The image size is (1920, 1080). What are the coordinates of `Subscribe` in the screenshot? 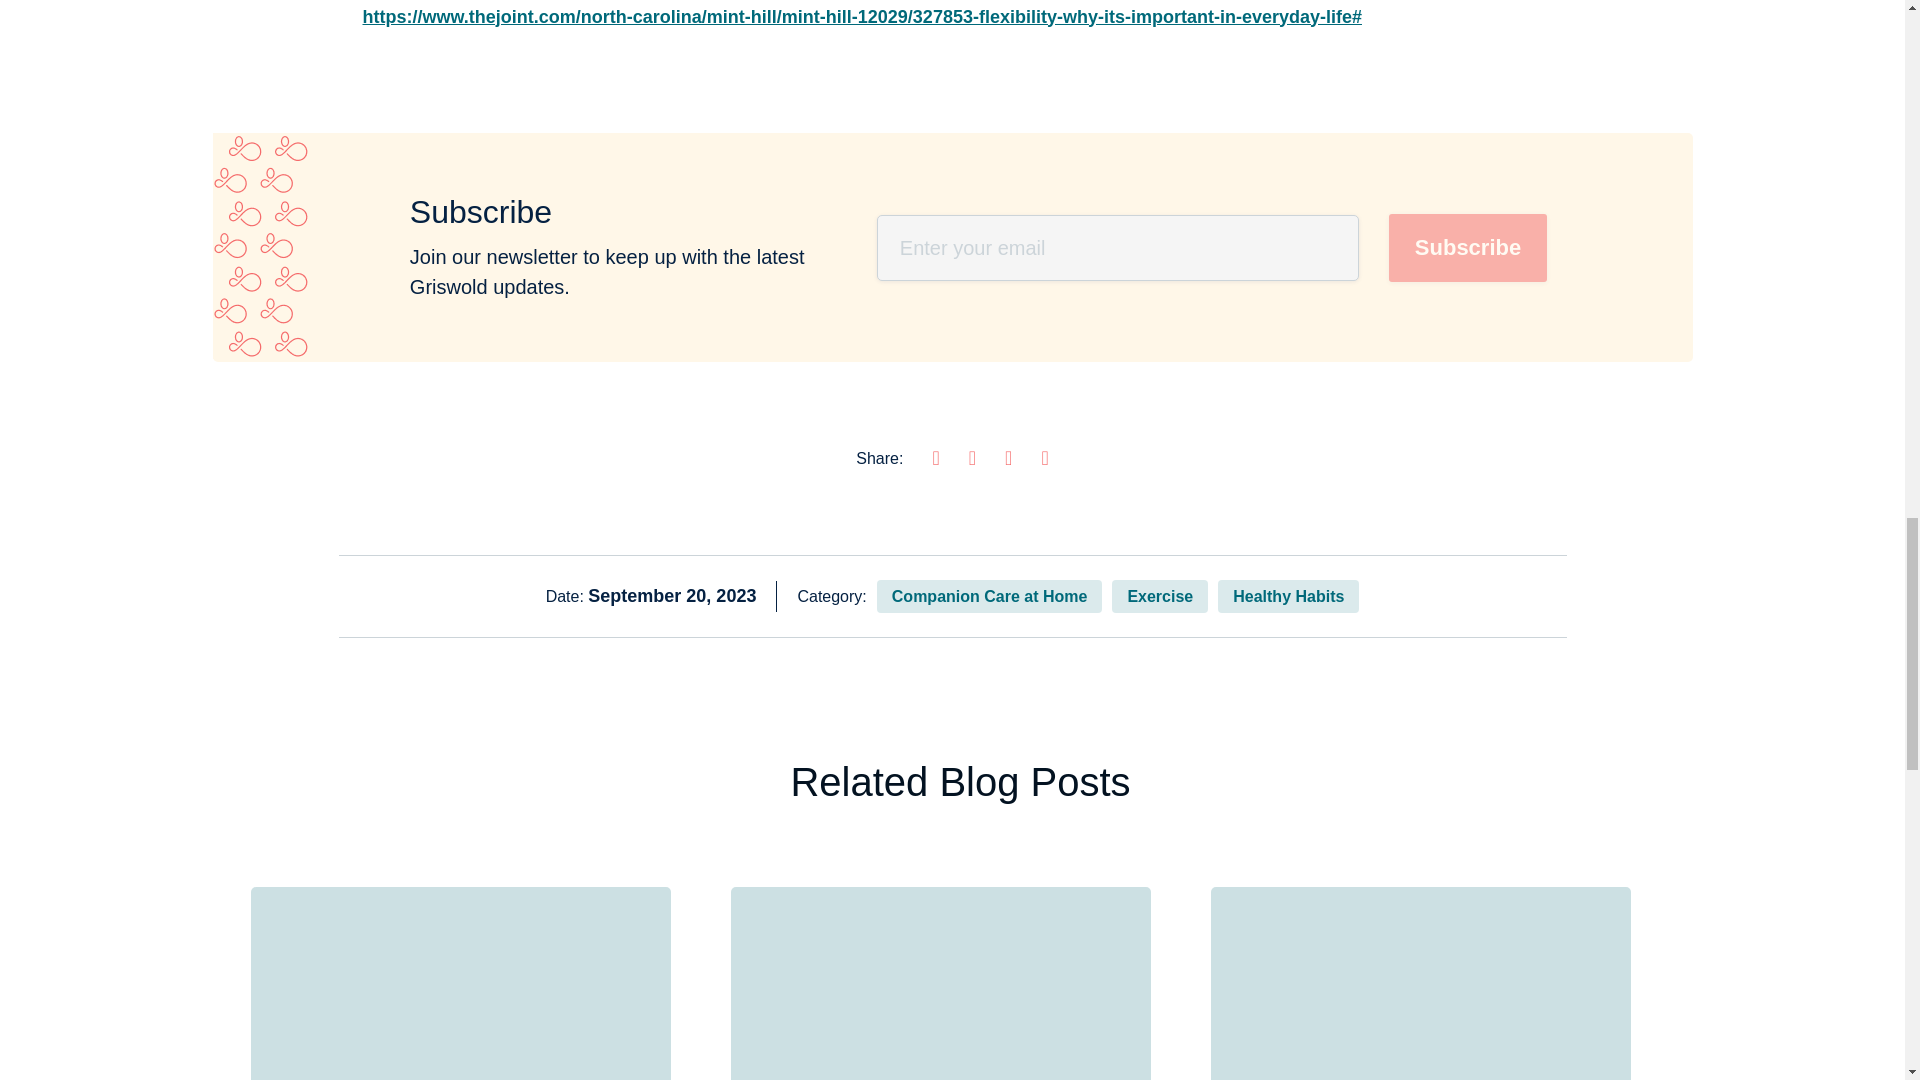 It's located at (1468, 247).